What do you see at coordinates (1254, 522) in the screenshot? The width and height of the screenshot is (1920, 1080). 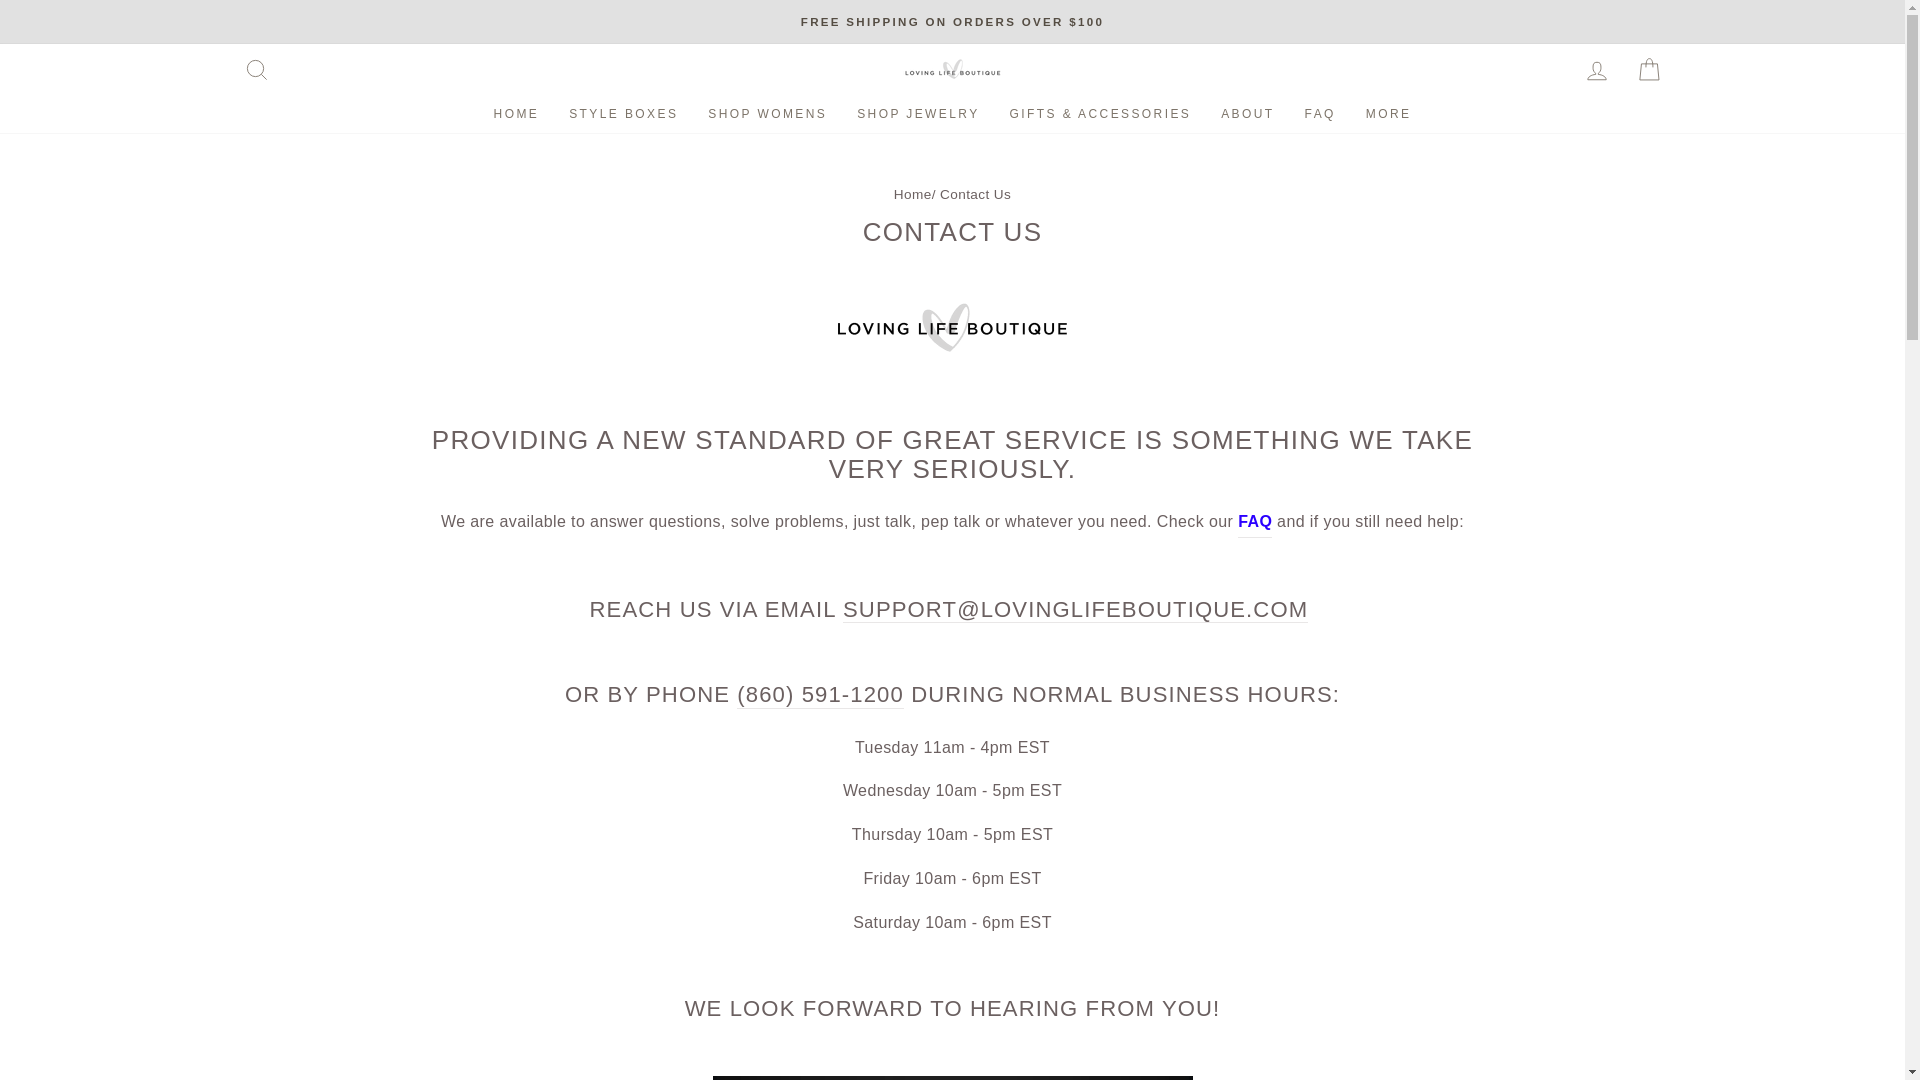 I see `FAQ` at bounding box center [1254, 522].